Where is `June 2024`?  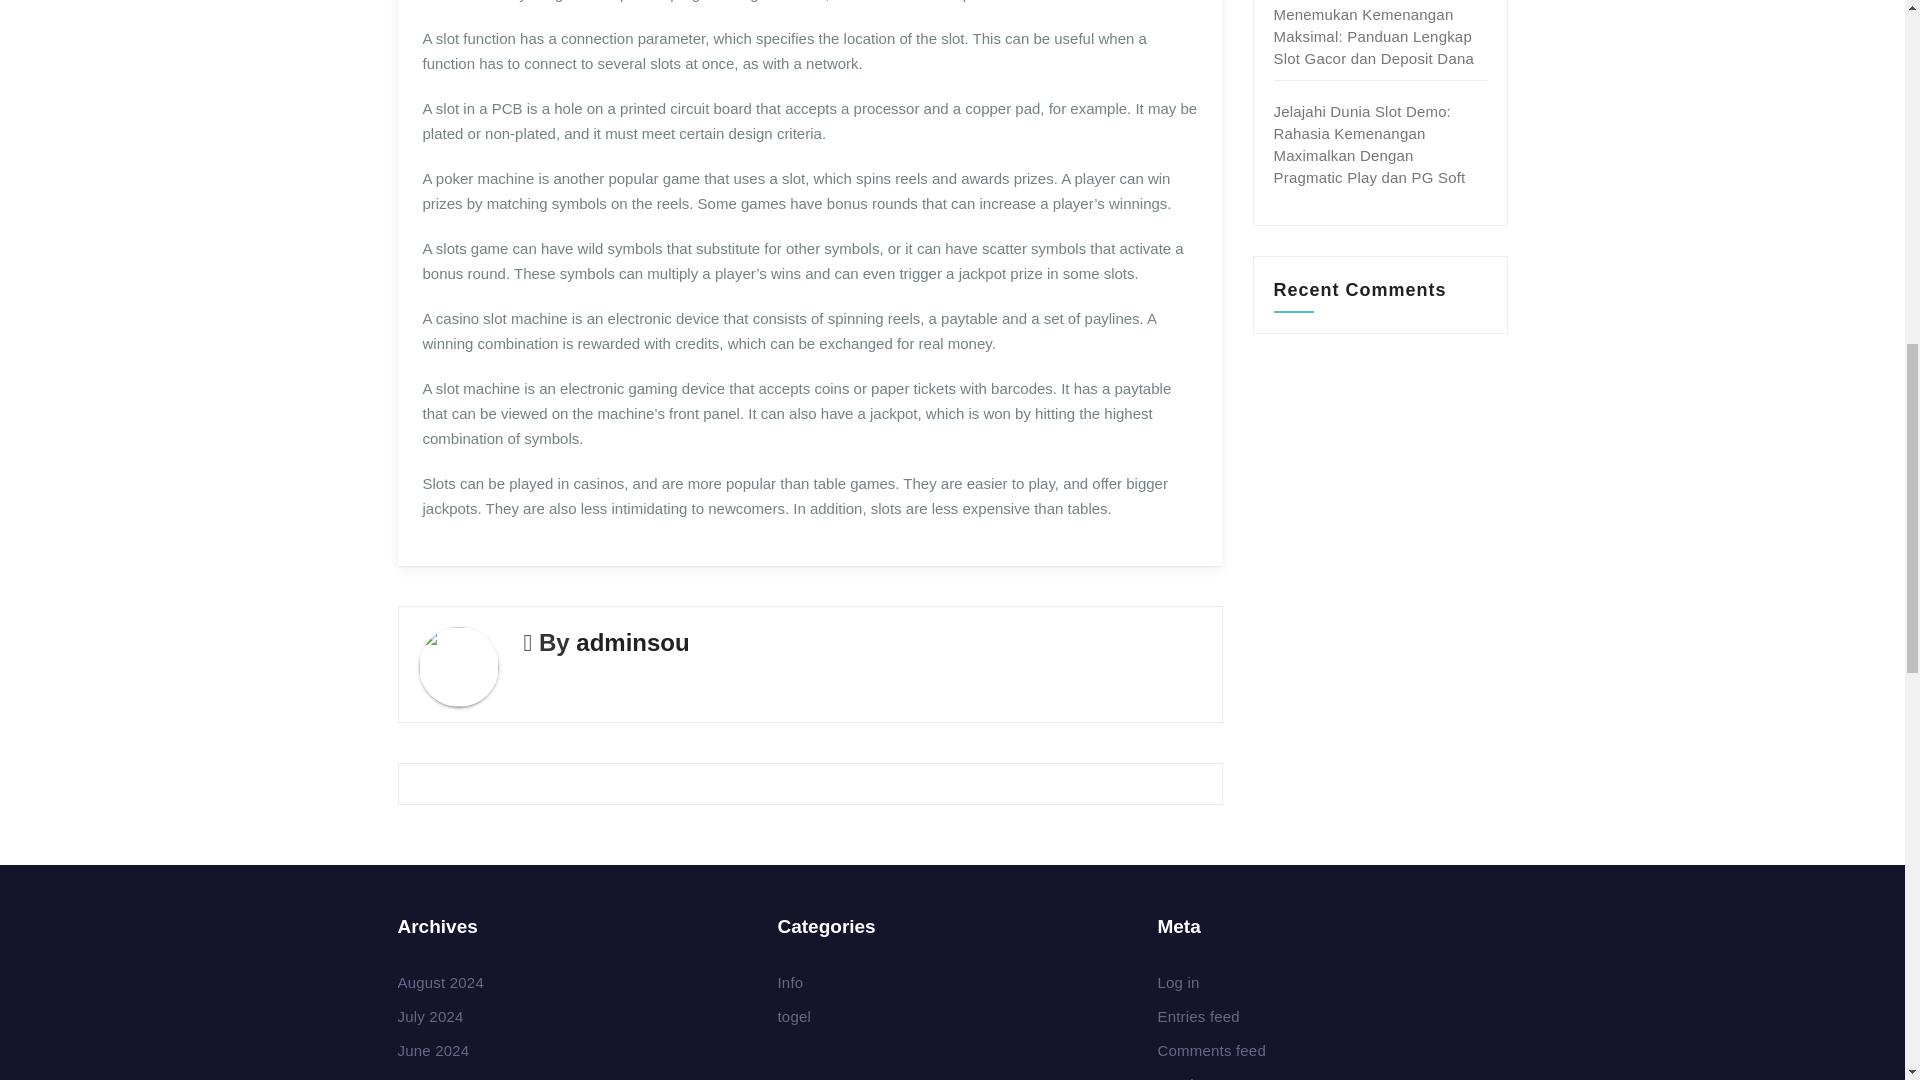 June 2024 is located at coordinates (434, 1050).